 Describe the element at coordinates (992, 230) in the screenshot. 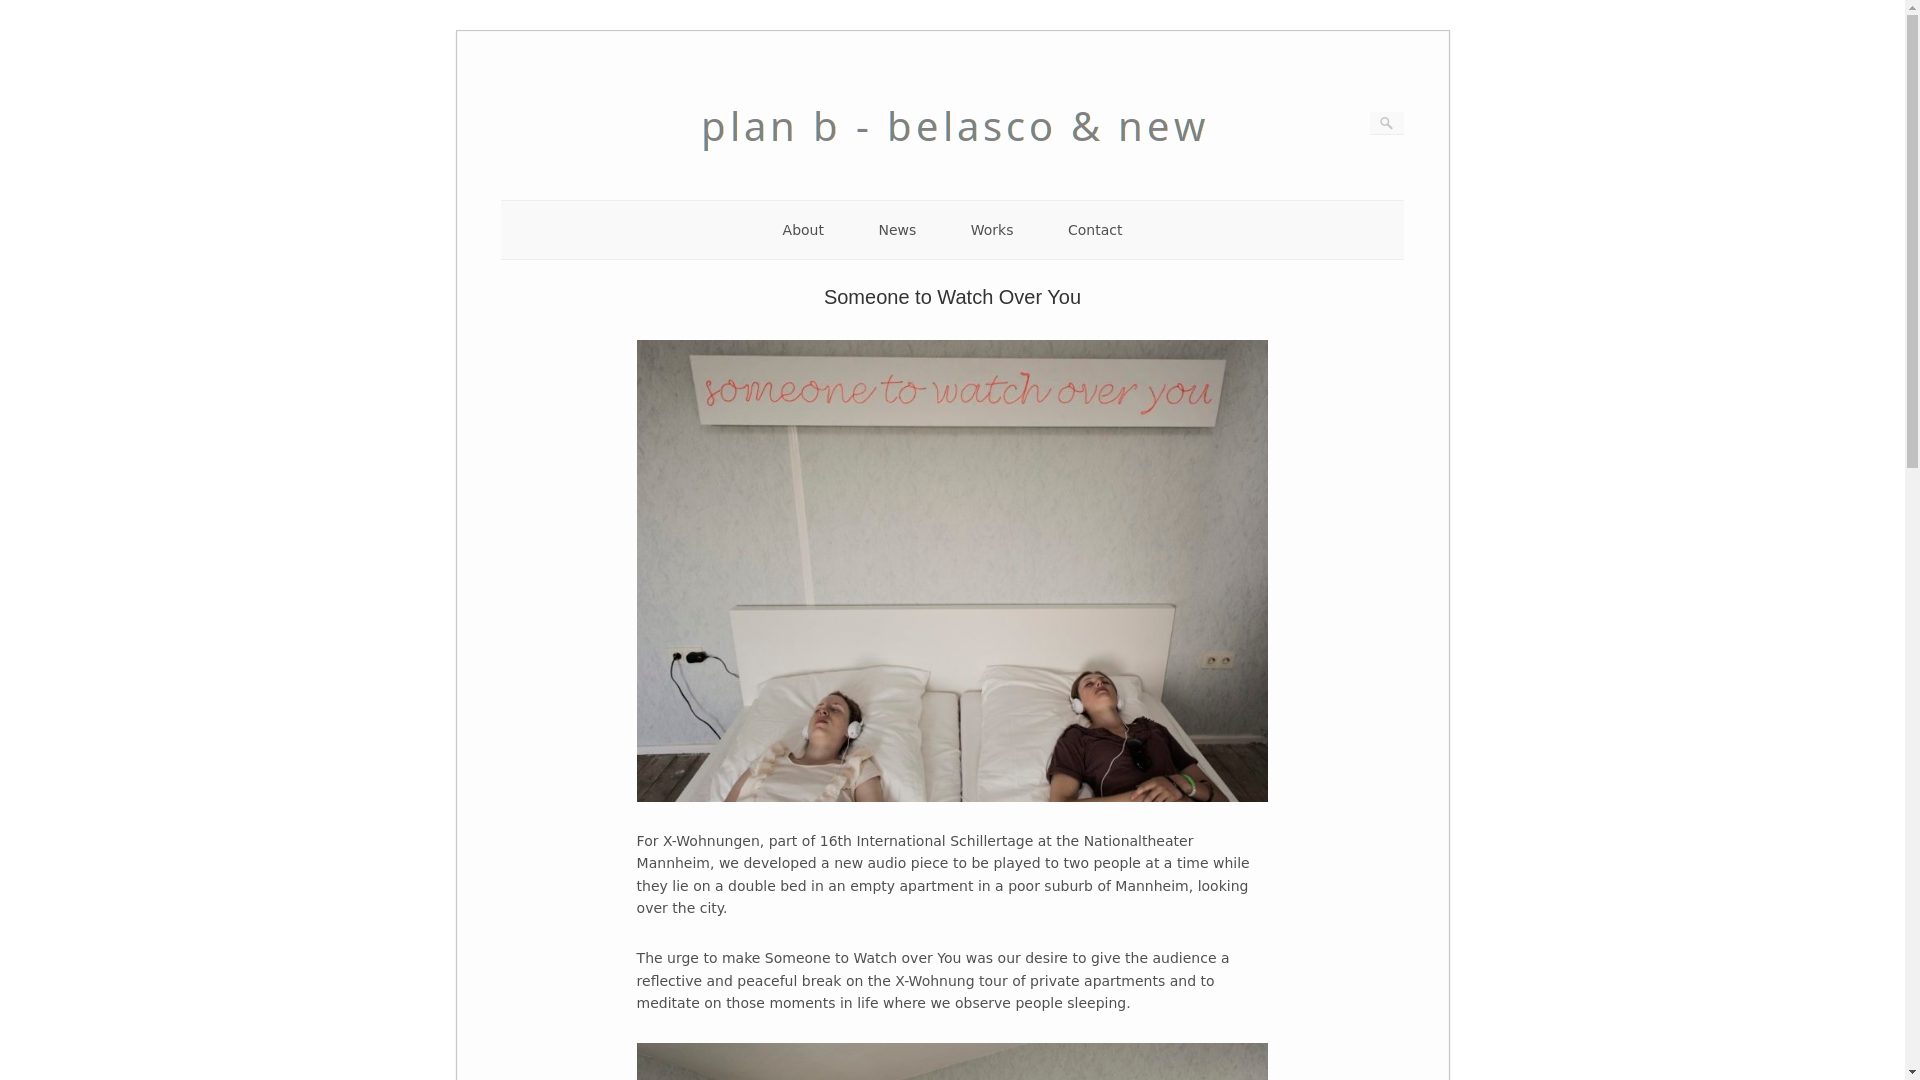

I see `Works` at that location.